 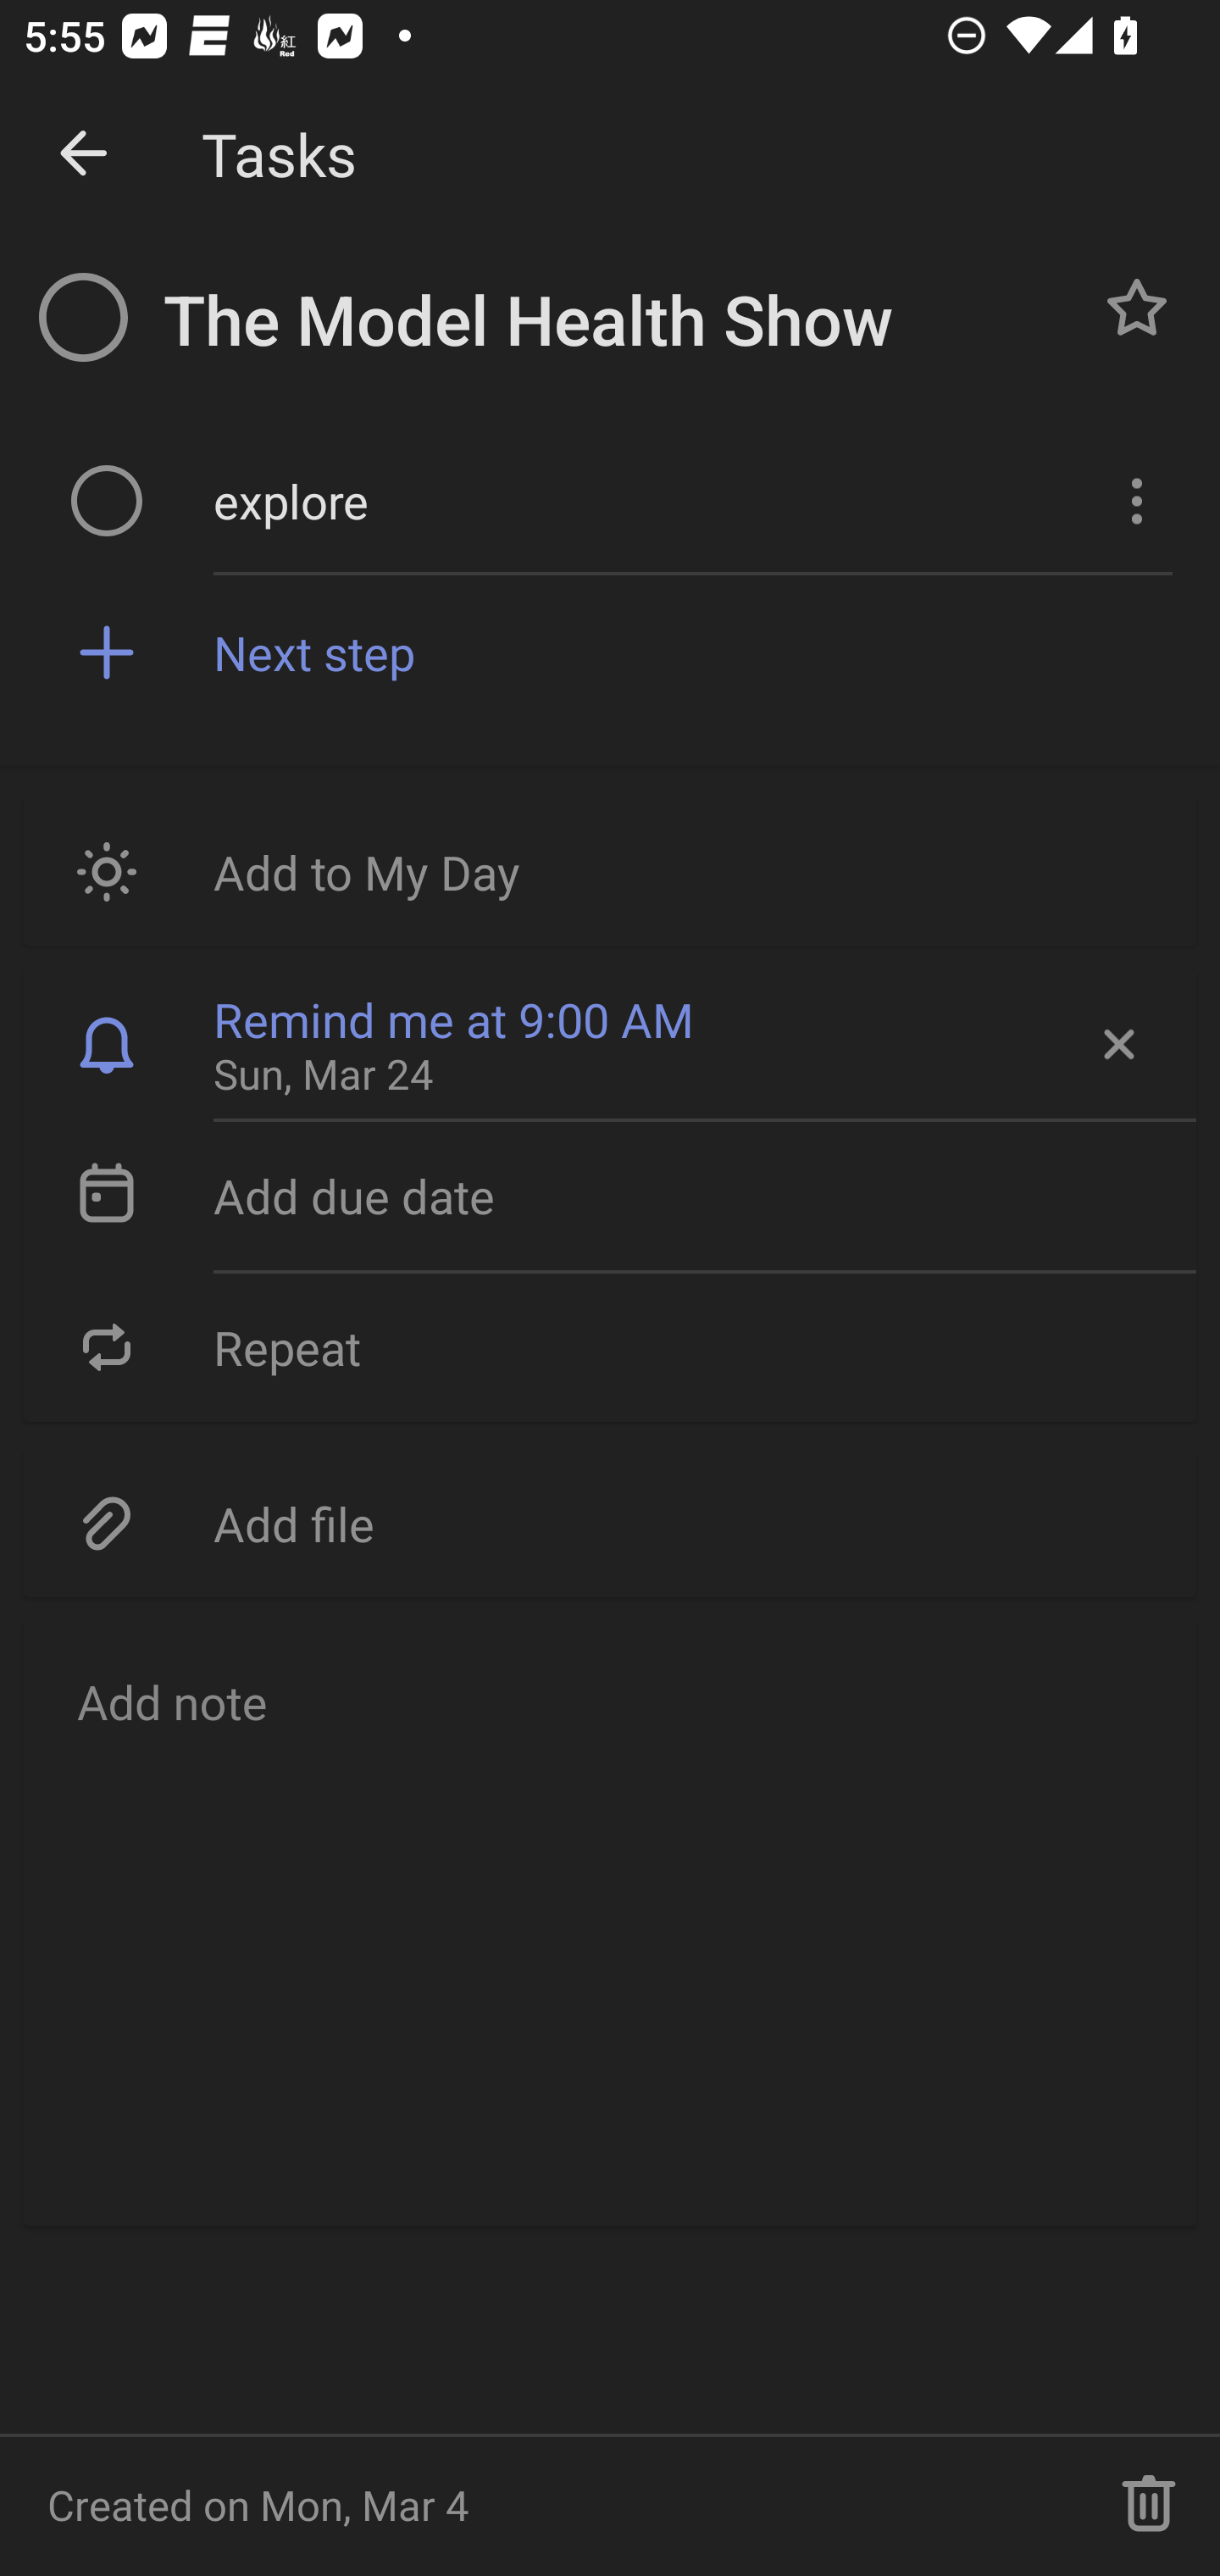 I want to click on Dismiss detail view, so click(x=83, y=154).